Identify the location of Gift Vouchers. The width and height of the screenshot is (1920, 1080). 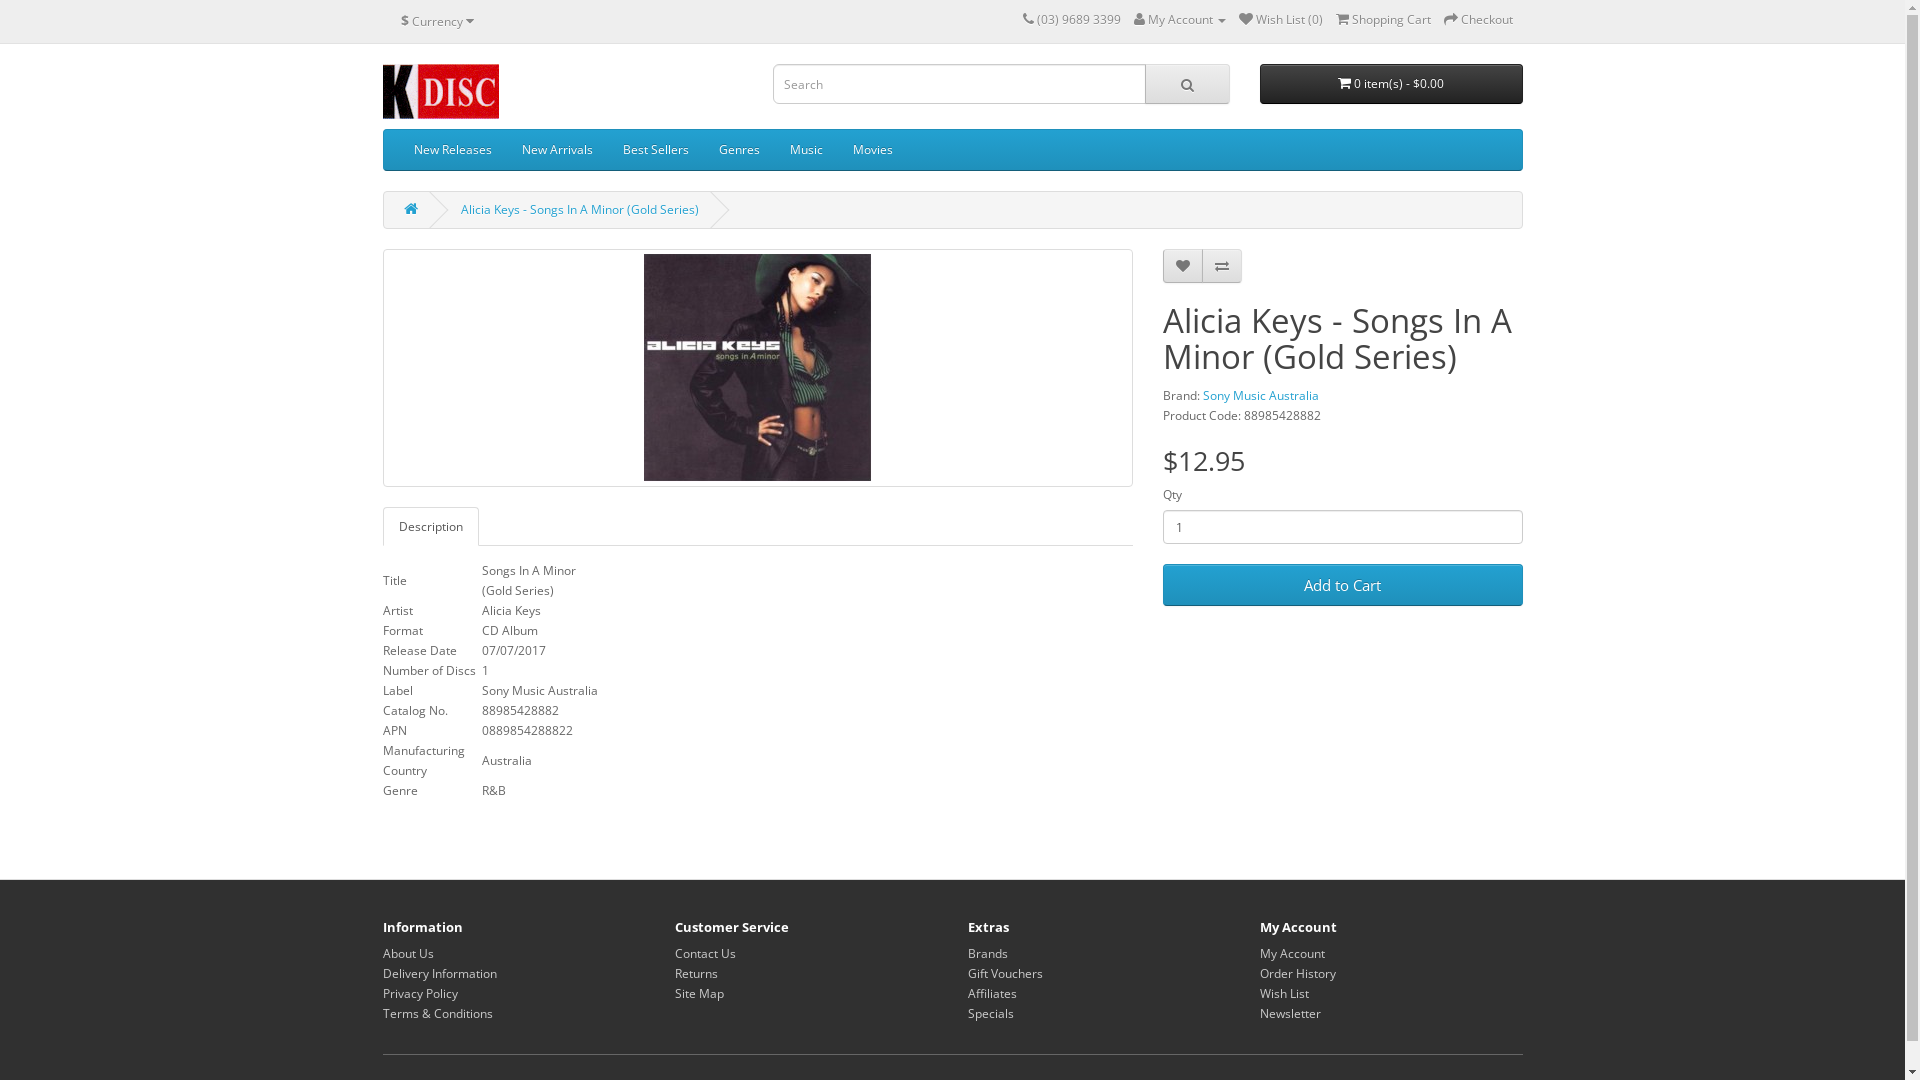
(1006, 974).